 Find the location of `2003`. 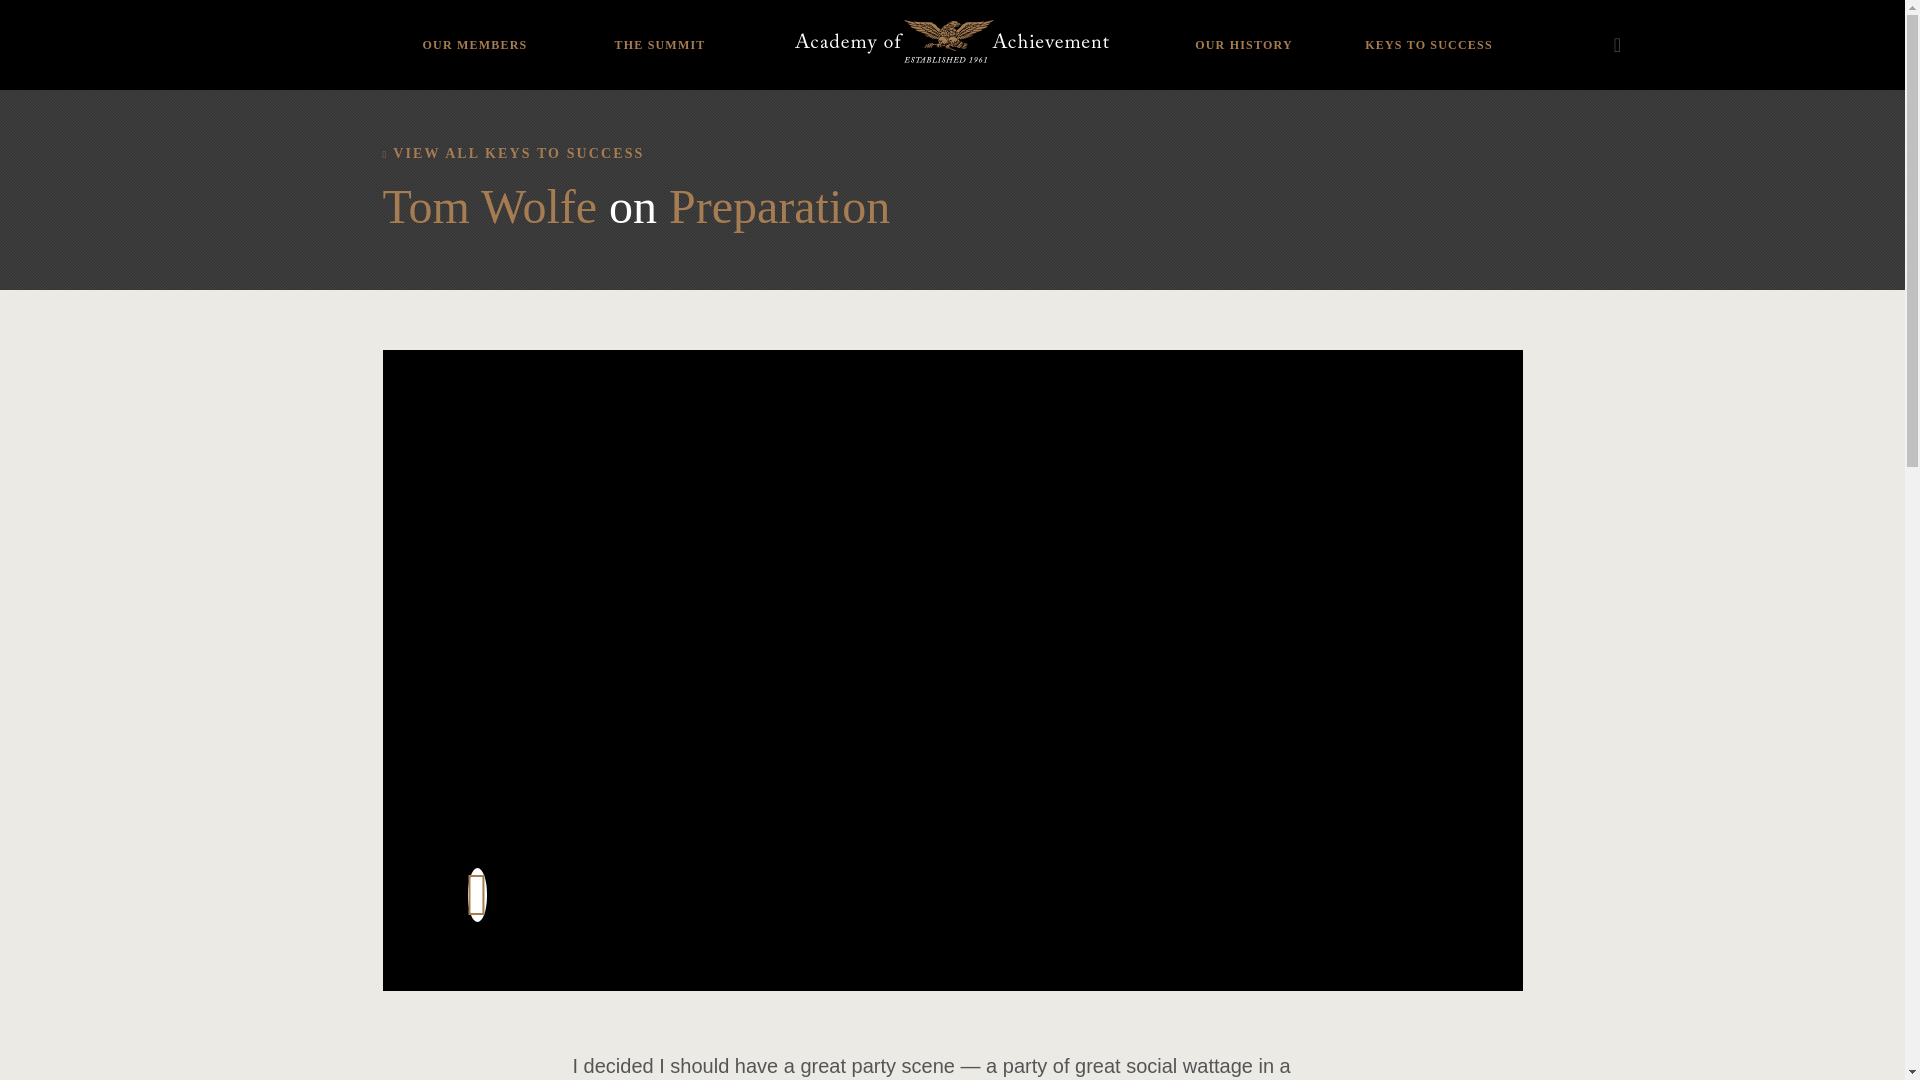

2003 is located at coordinates (613, 8).